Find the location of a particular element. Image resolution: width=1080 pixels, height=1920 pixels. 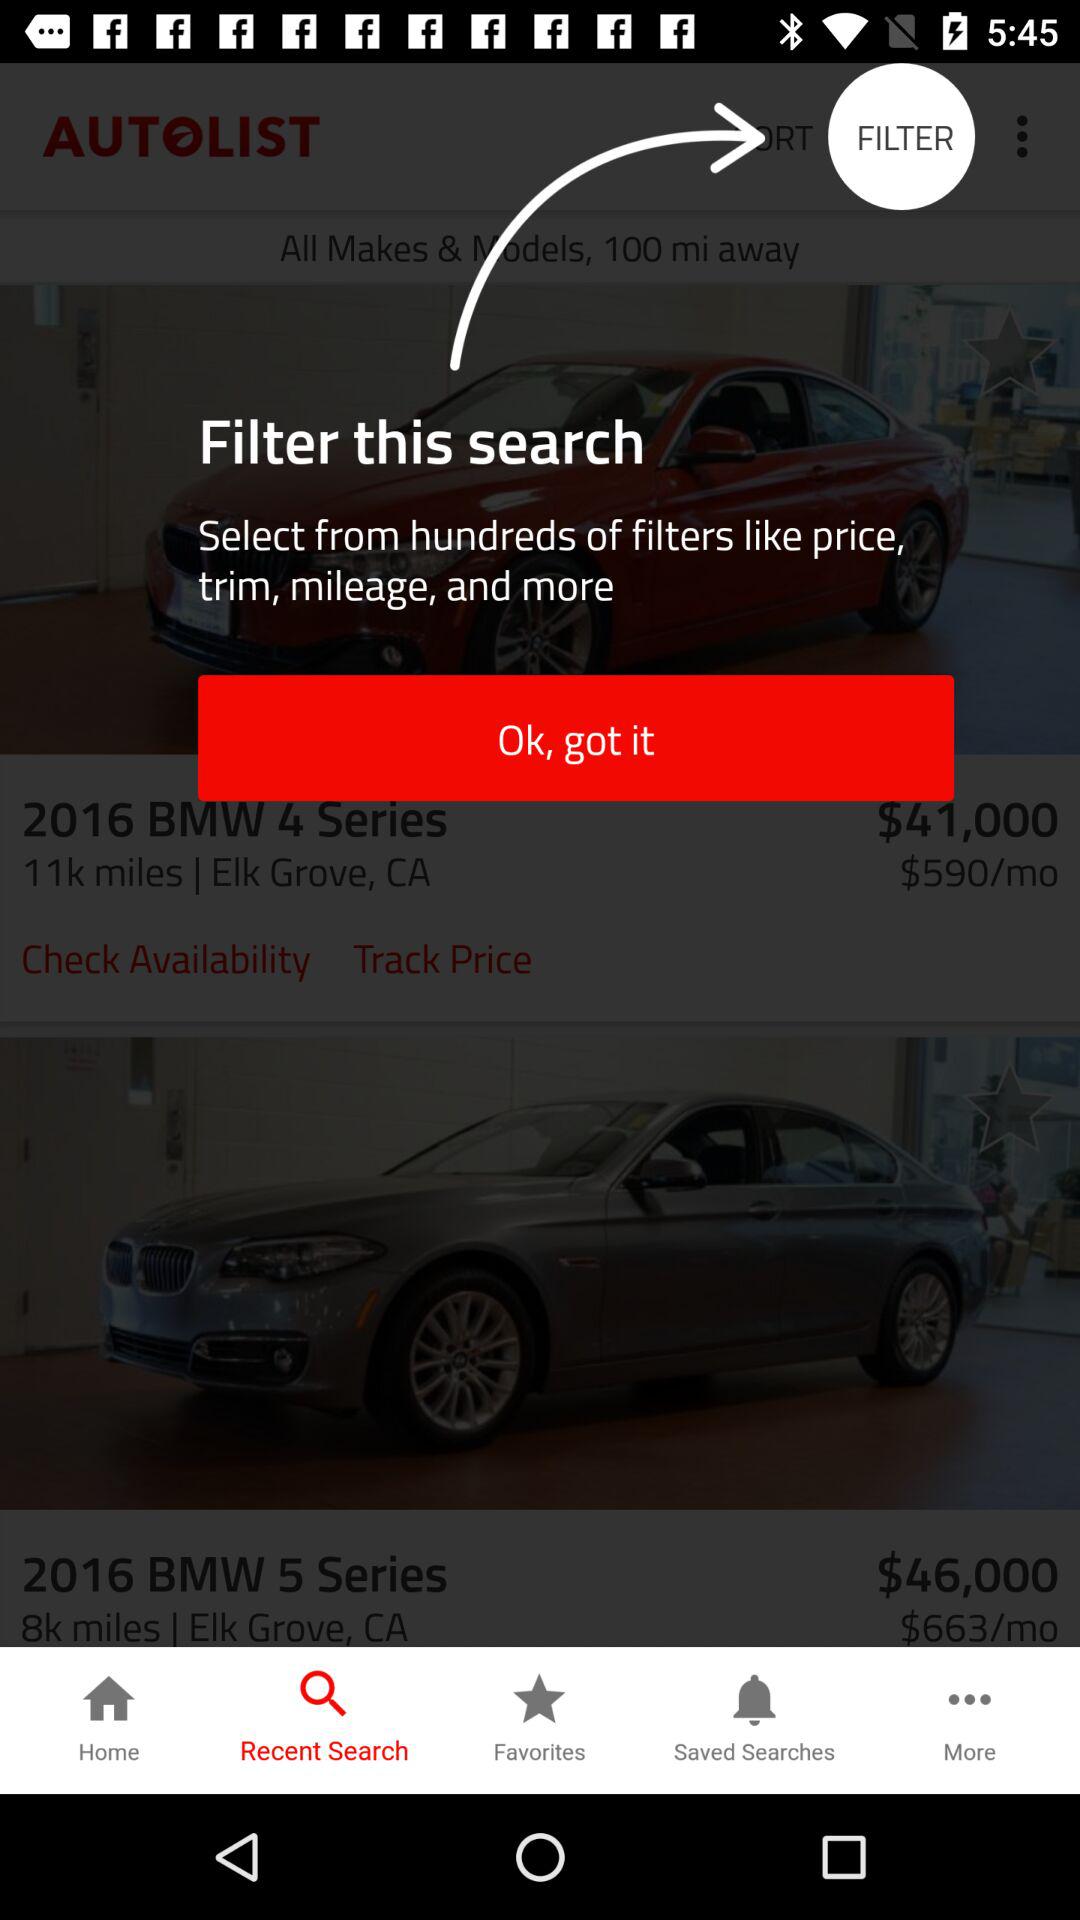

press the item next to the track price is located at coordinates (166, 956).